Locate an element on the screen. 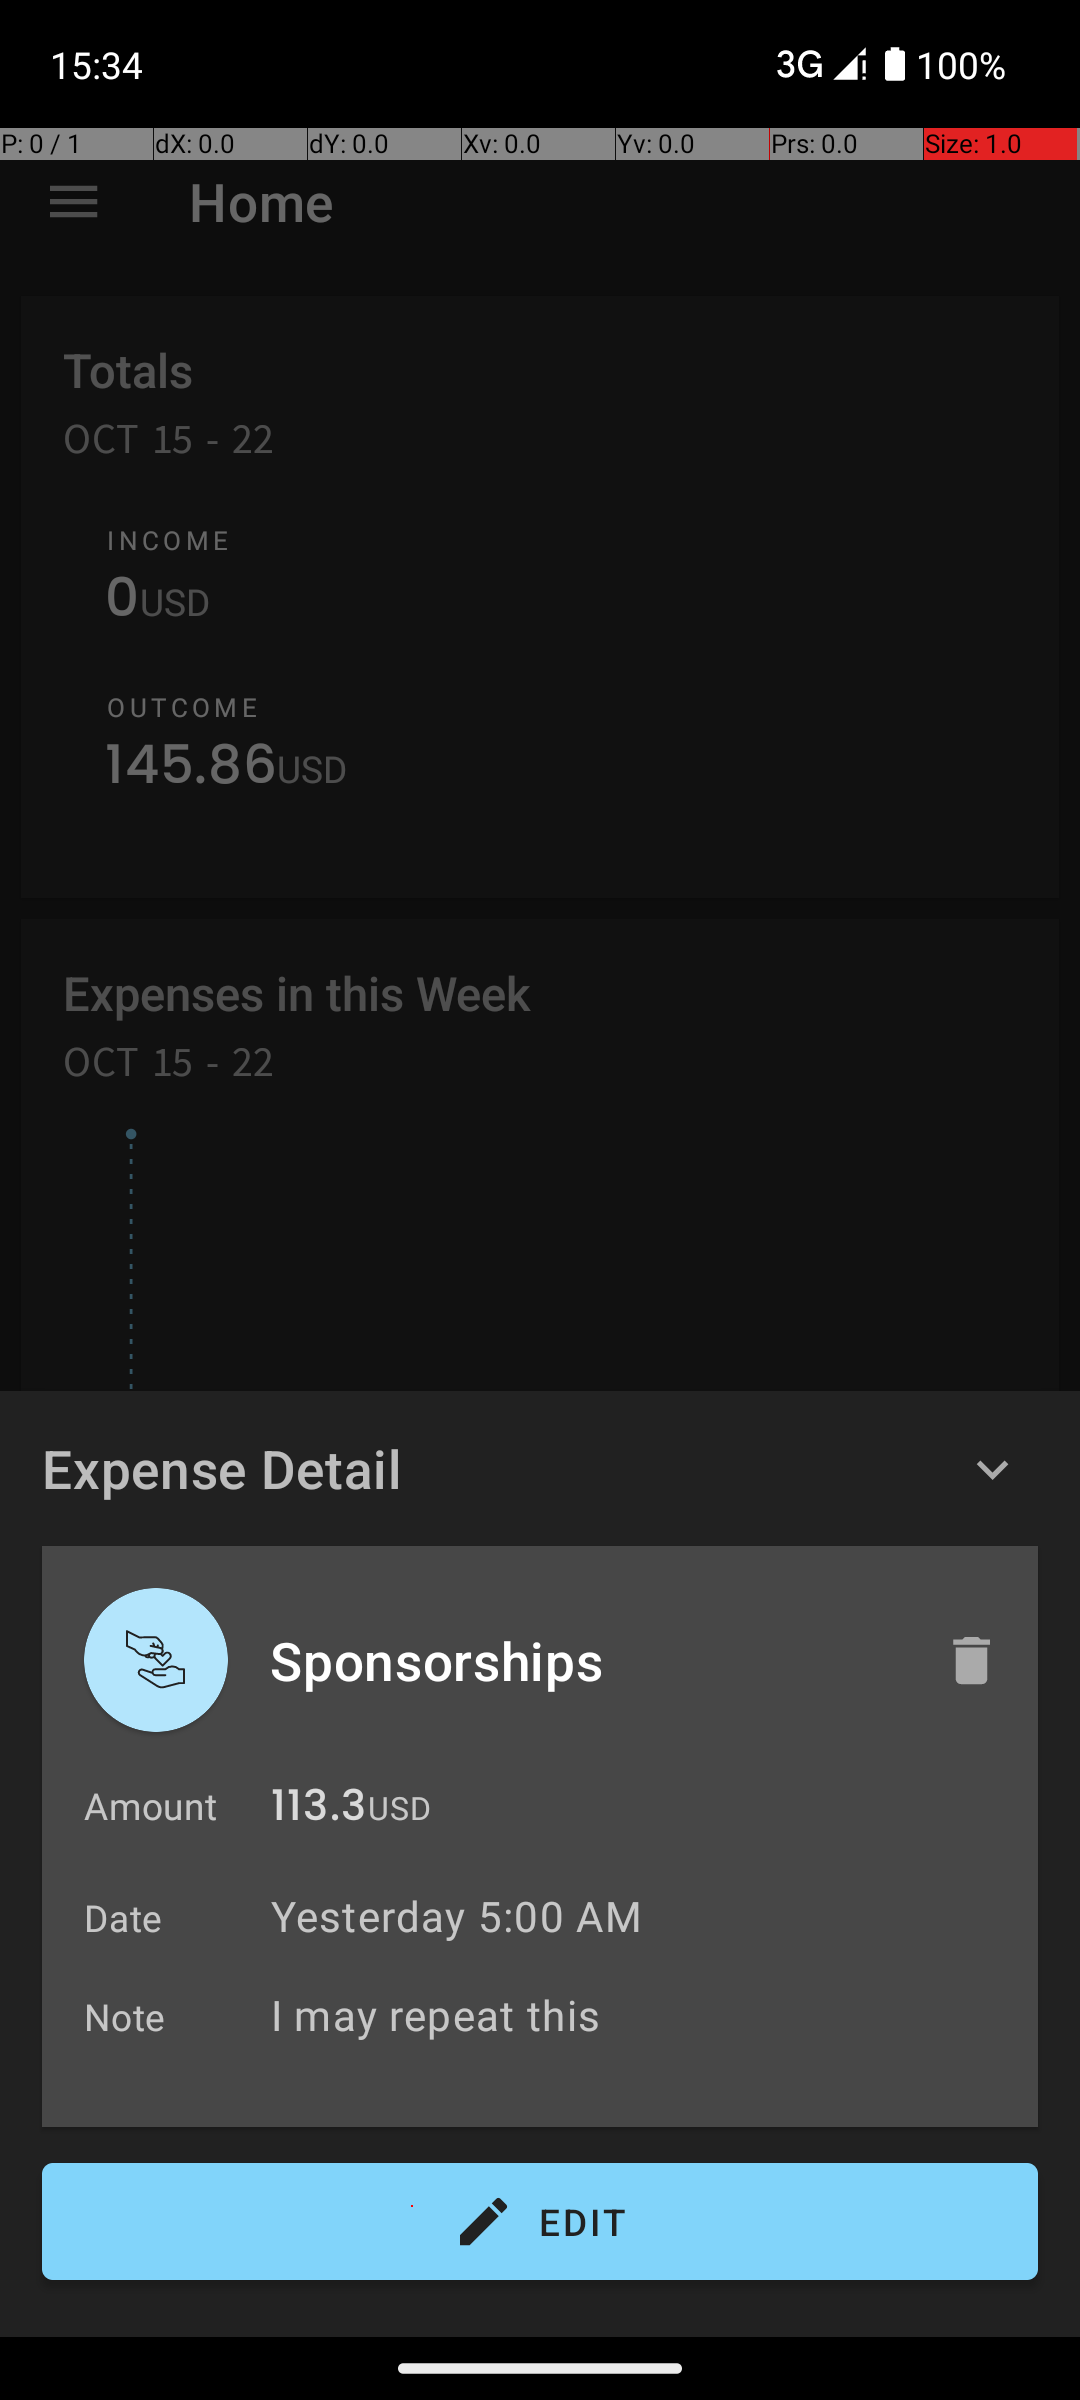 Image resolution: width=1080 pixels, height=2400 pixels. Expense Detail is located at coordinates (222, 1468).